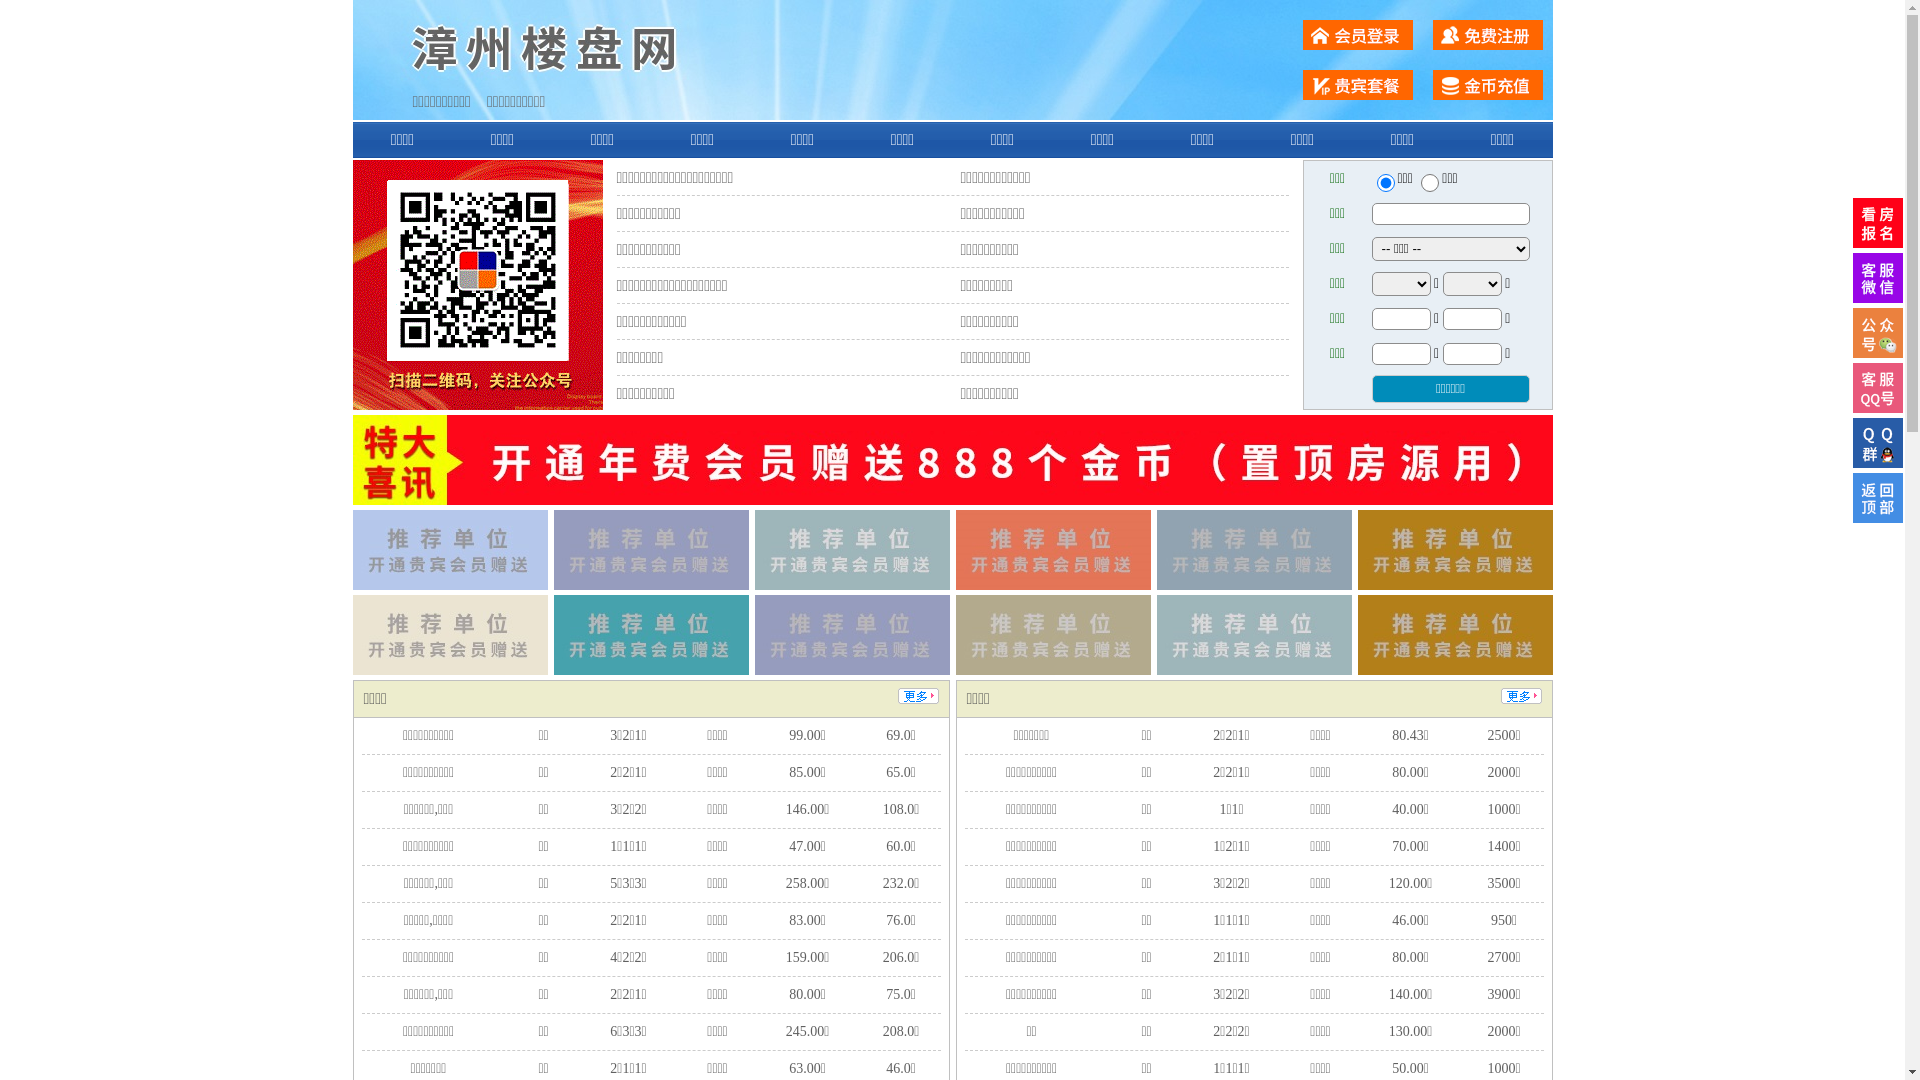  What do you see at coordinates (1430, 183) in the screenshot?
I see `chuzu` at bounding box center [1430, 183].